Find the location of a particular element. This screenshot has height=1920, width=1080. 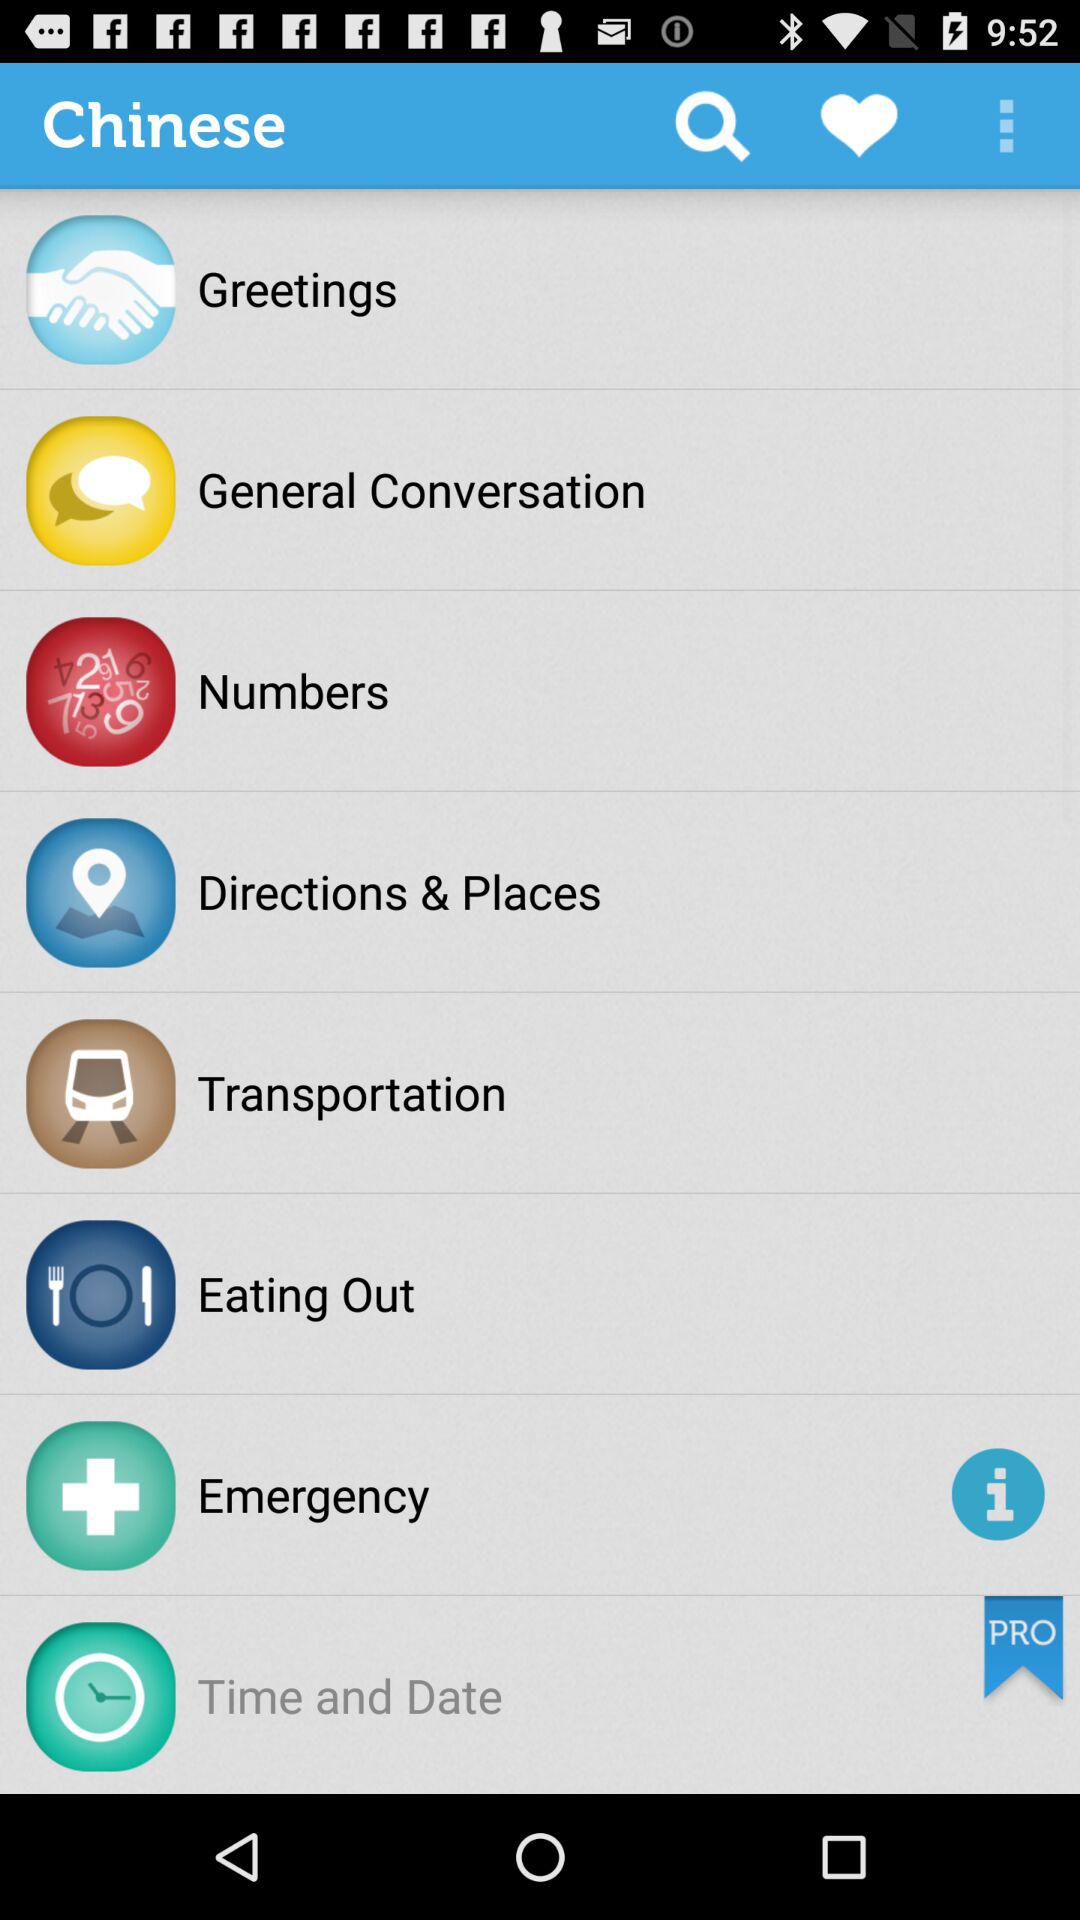

choose item next to the chinese is located at coordinates (712, 126).